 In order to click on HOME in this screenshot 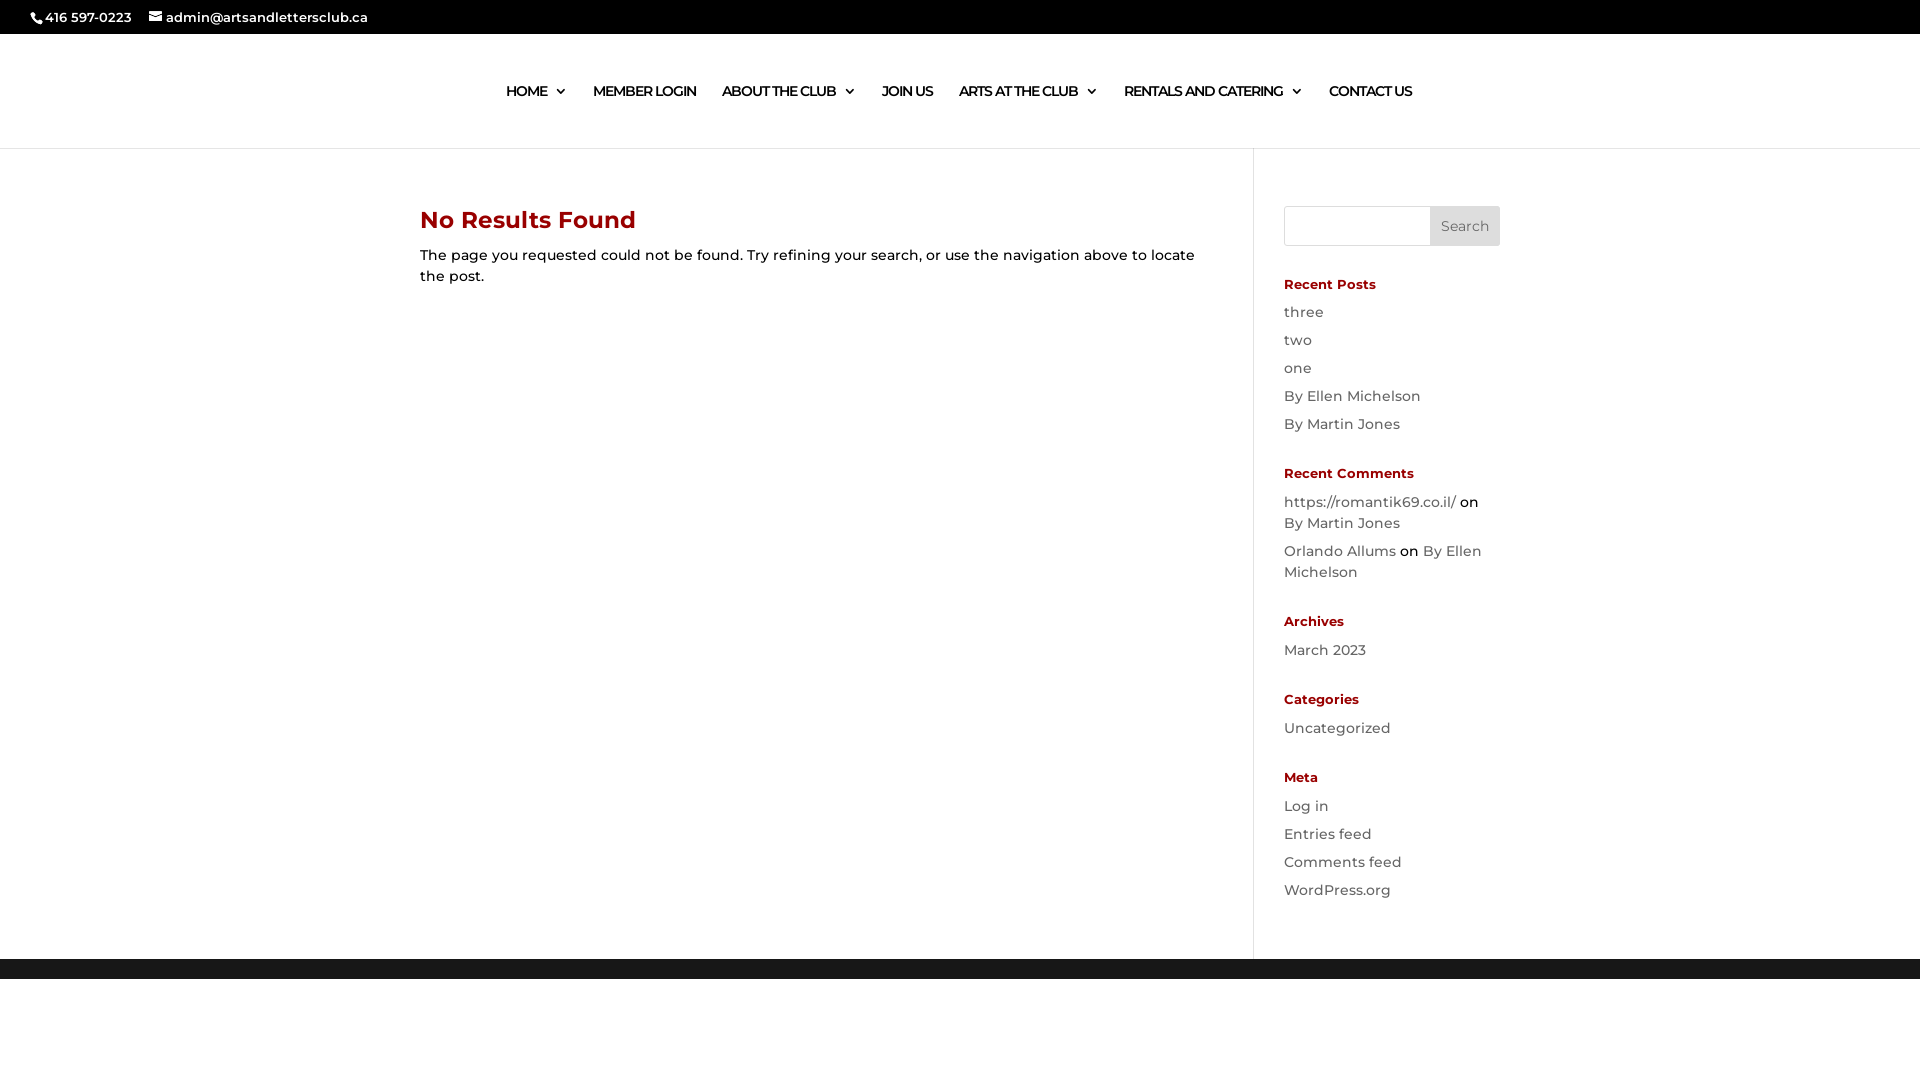, I will do `click(536, 116)`.